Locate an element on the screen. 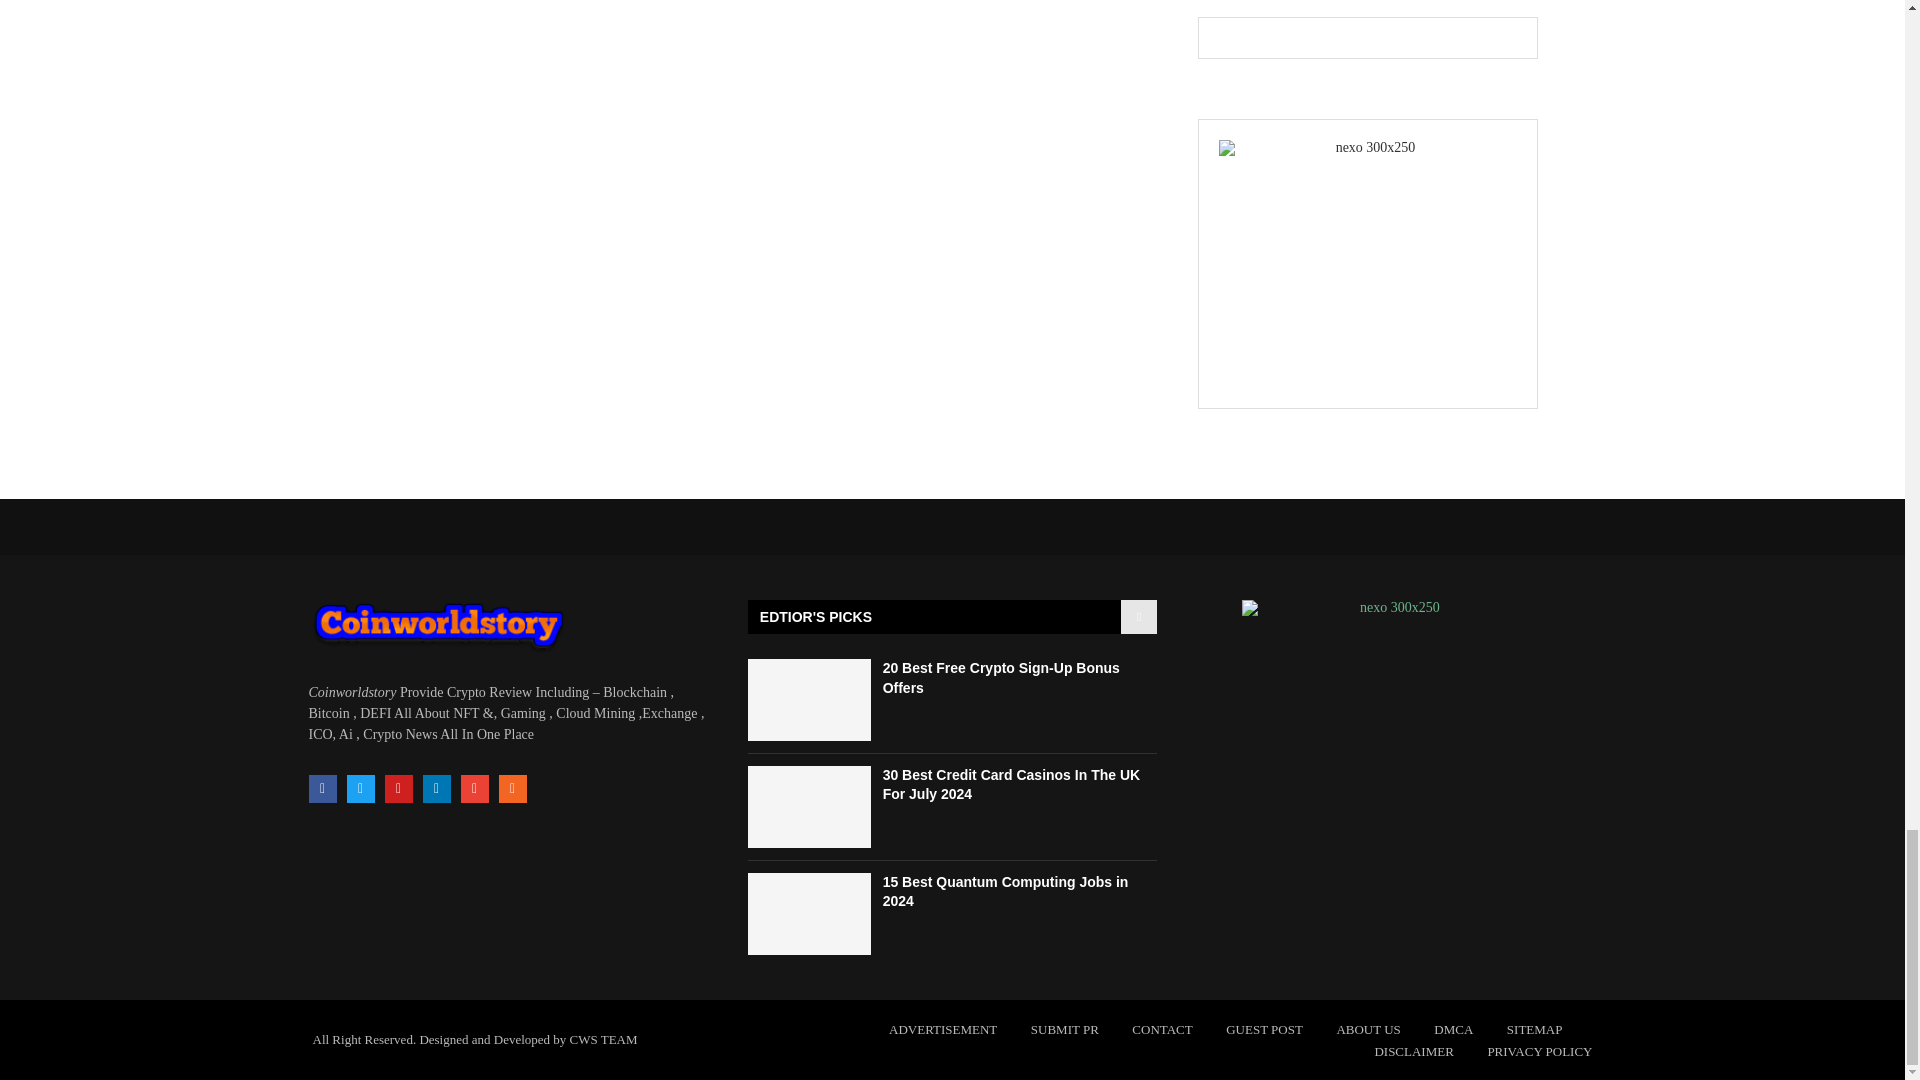  20 Best Free Crypto Sign-Up Bonus Offers is located at coordinates (1001, 677).